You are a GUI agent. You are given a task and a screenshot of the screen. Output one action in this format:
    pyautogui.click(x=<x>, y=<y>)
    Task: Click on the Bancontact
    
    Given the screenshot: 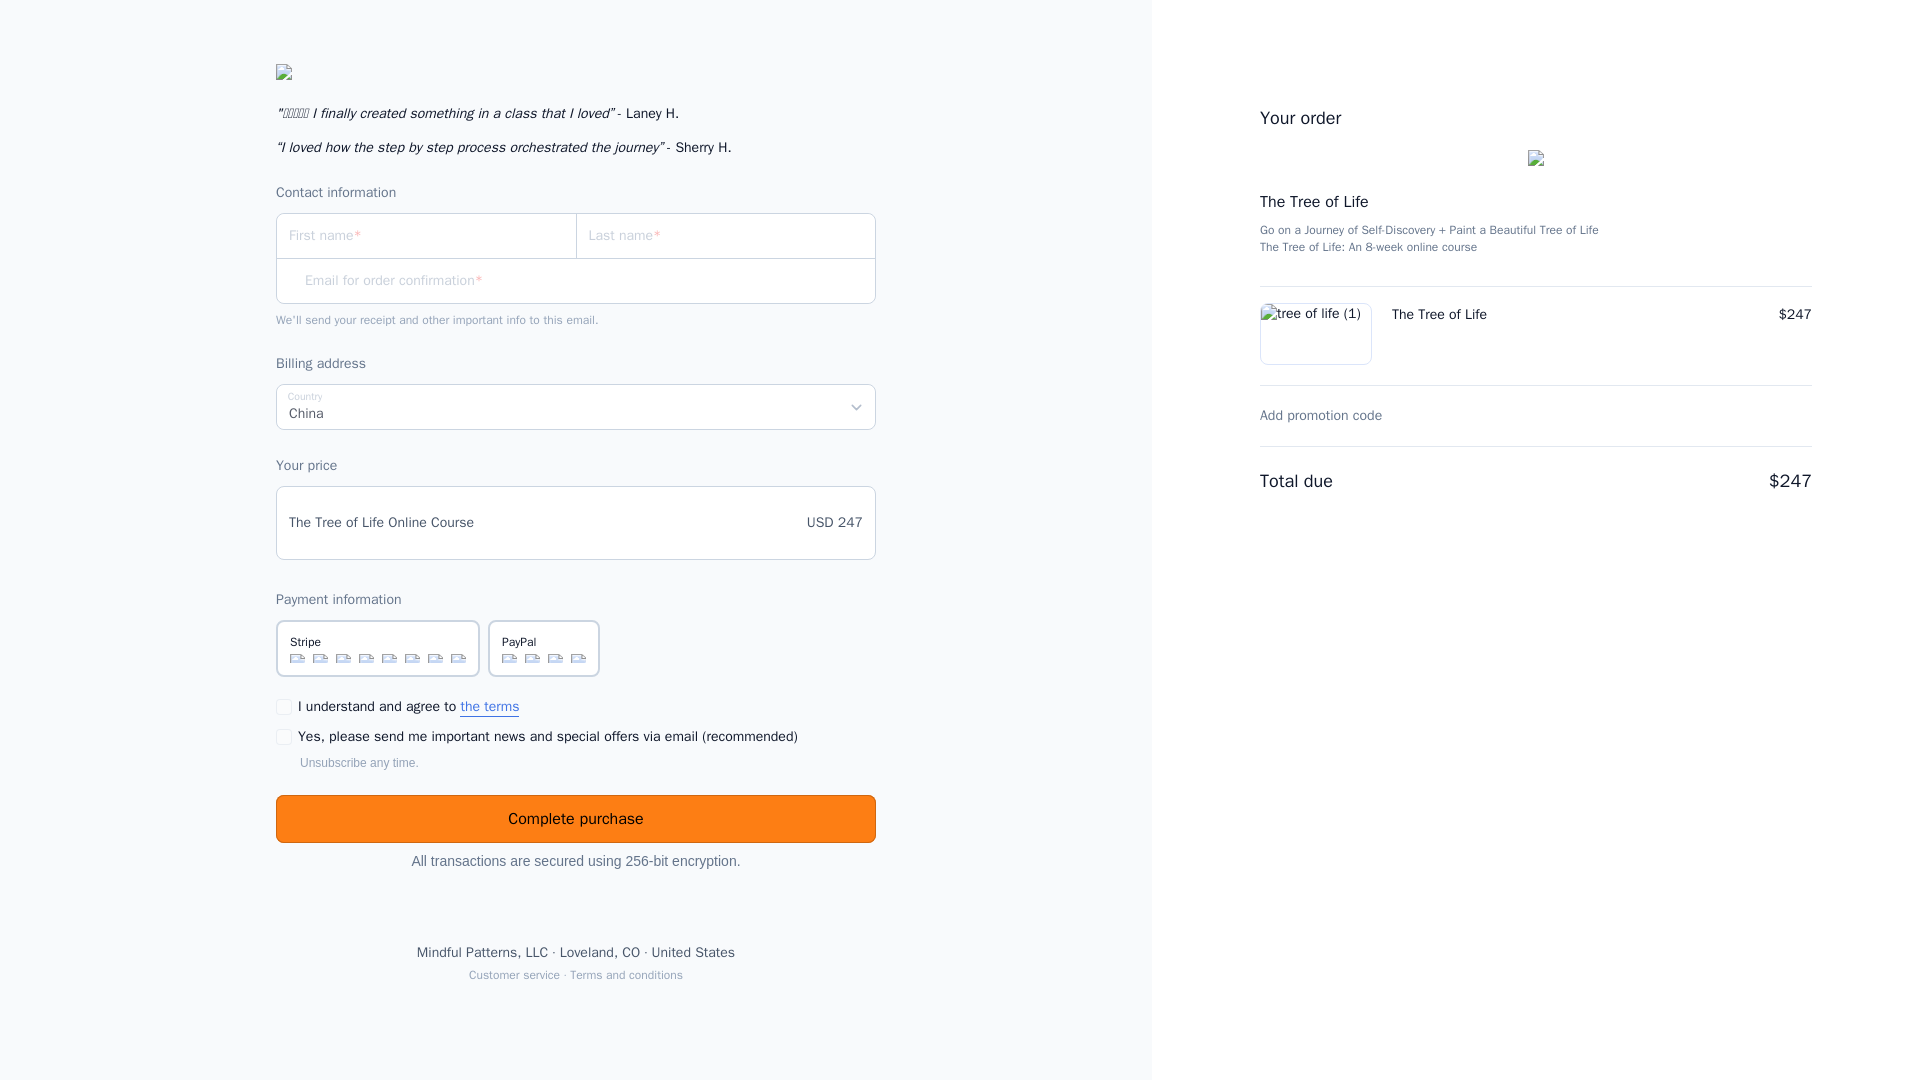 What is the action you would take?
    pyautogui.click(x=458, y=658)
    